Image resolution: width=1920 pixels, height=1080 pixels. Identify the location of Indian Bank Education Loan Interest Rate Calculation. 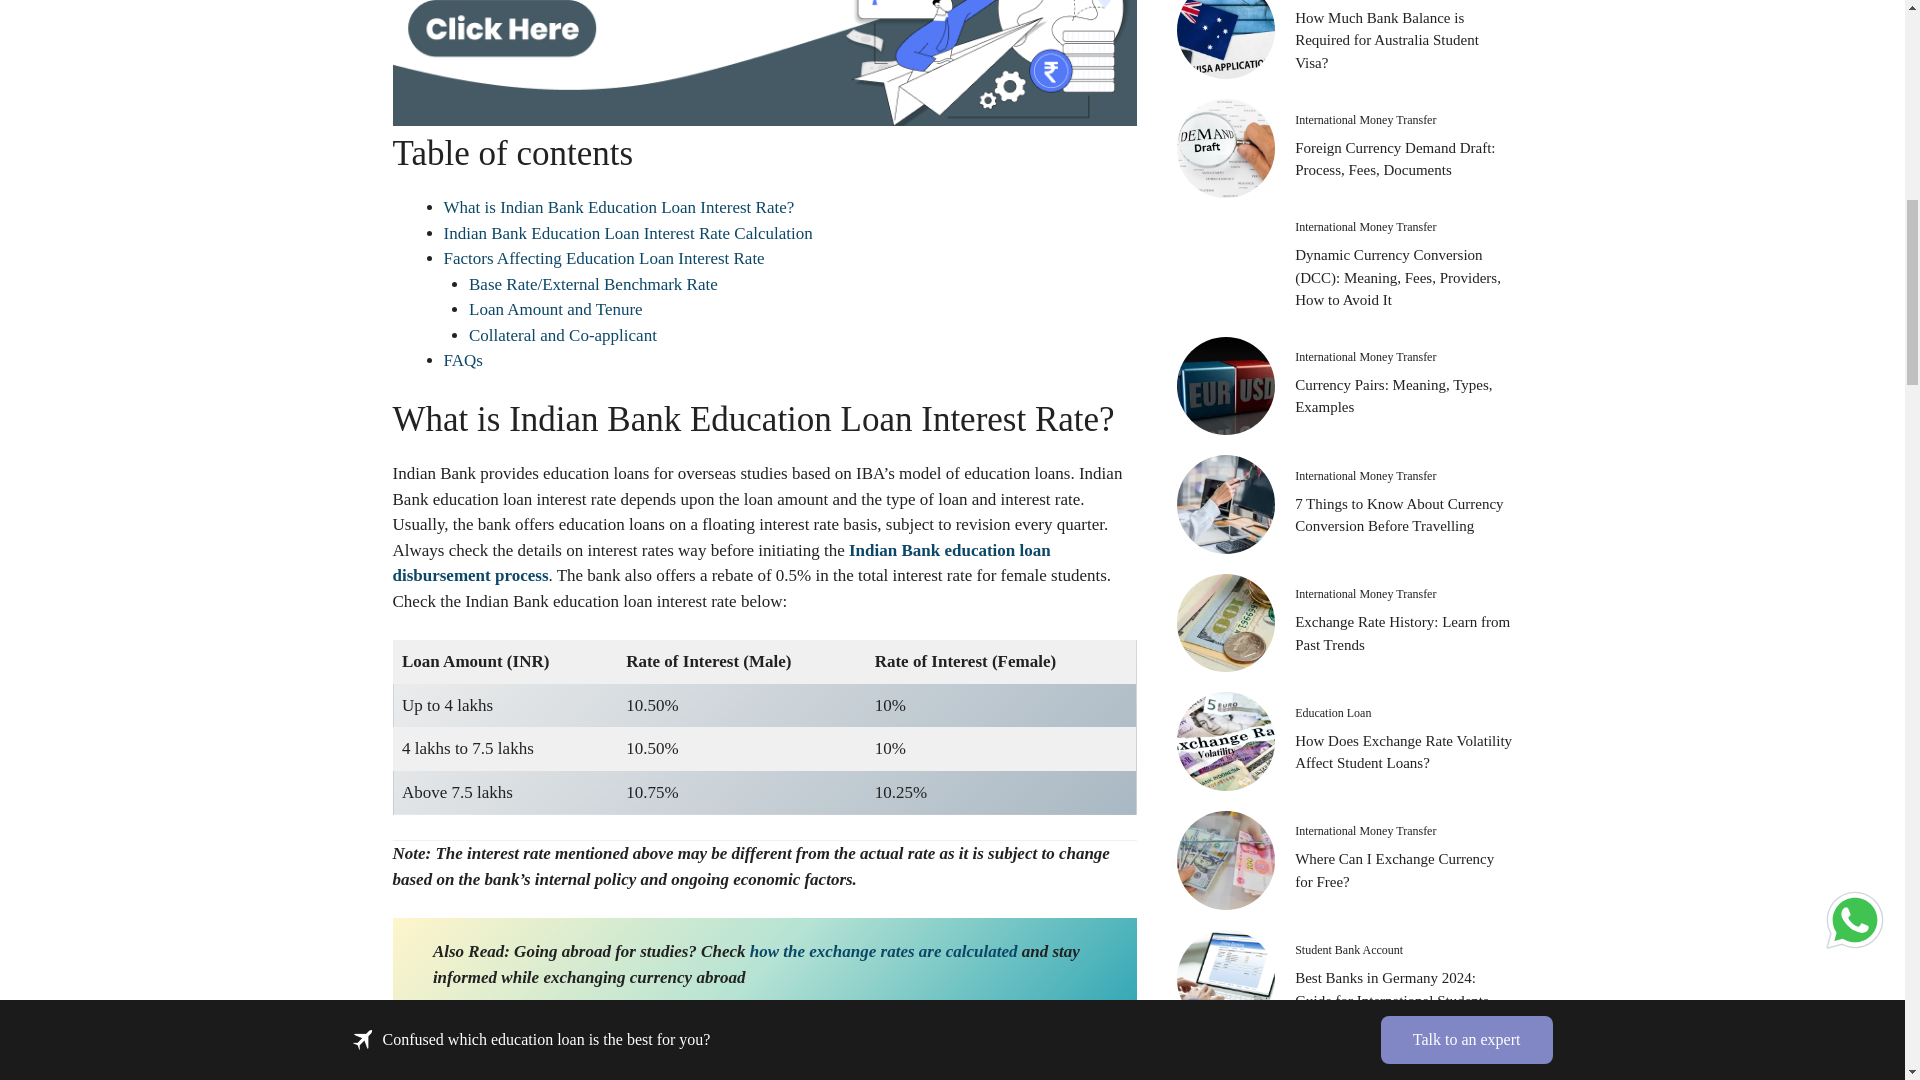
(628, 233).